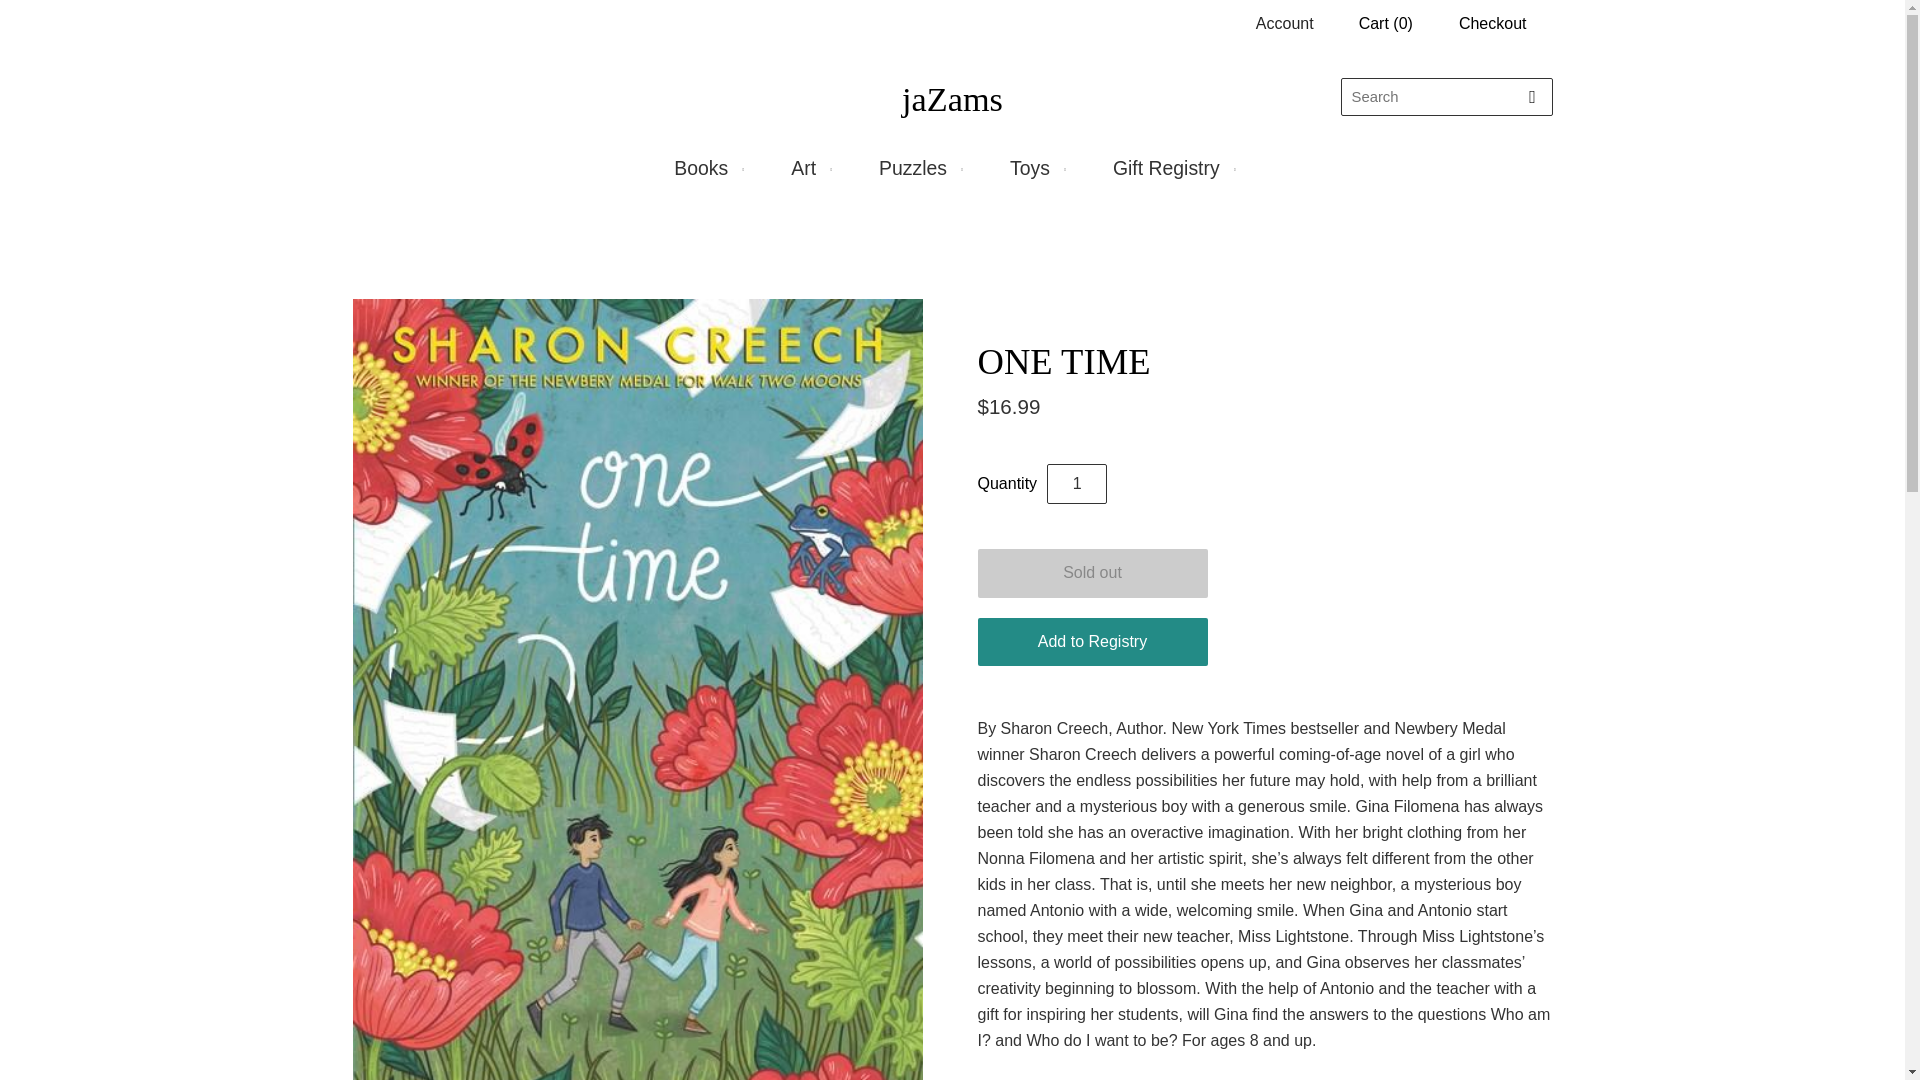 This screenshot has height=1080, width=1920. I want to click on Add to Registry, so click(1092, 642).